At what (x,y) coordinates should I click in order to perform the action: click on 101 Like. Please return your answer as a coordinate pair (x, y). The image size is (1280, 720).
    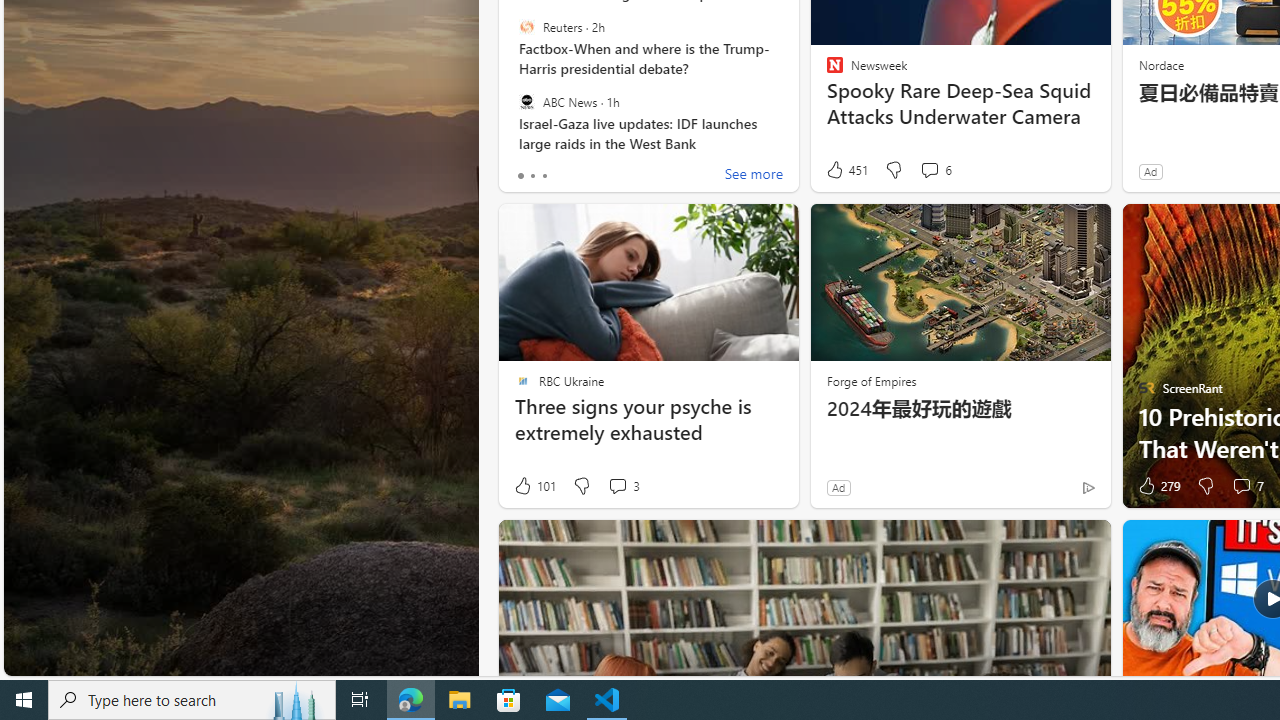
    Looking at the image, I should click on (534, 486).